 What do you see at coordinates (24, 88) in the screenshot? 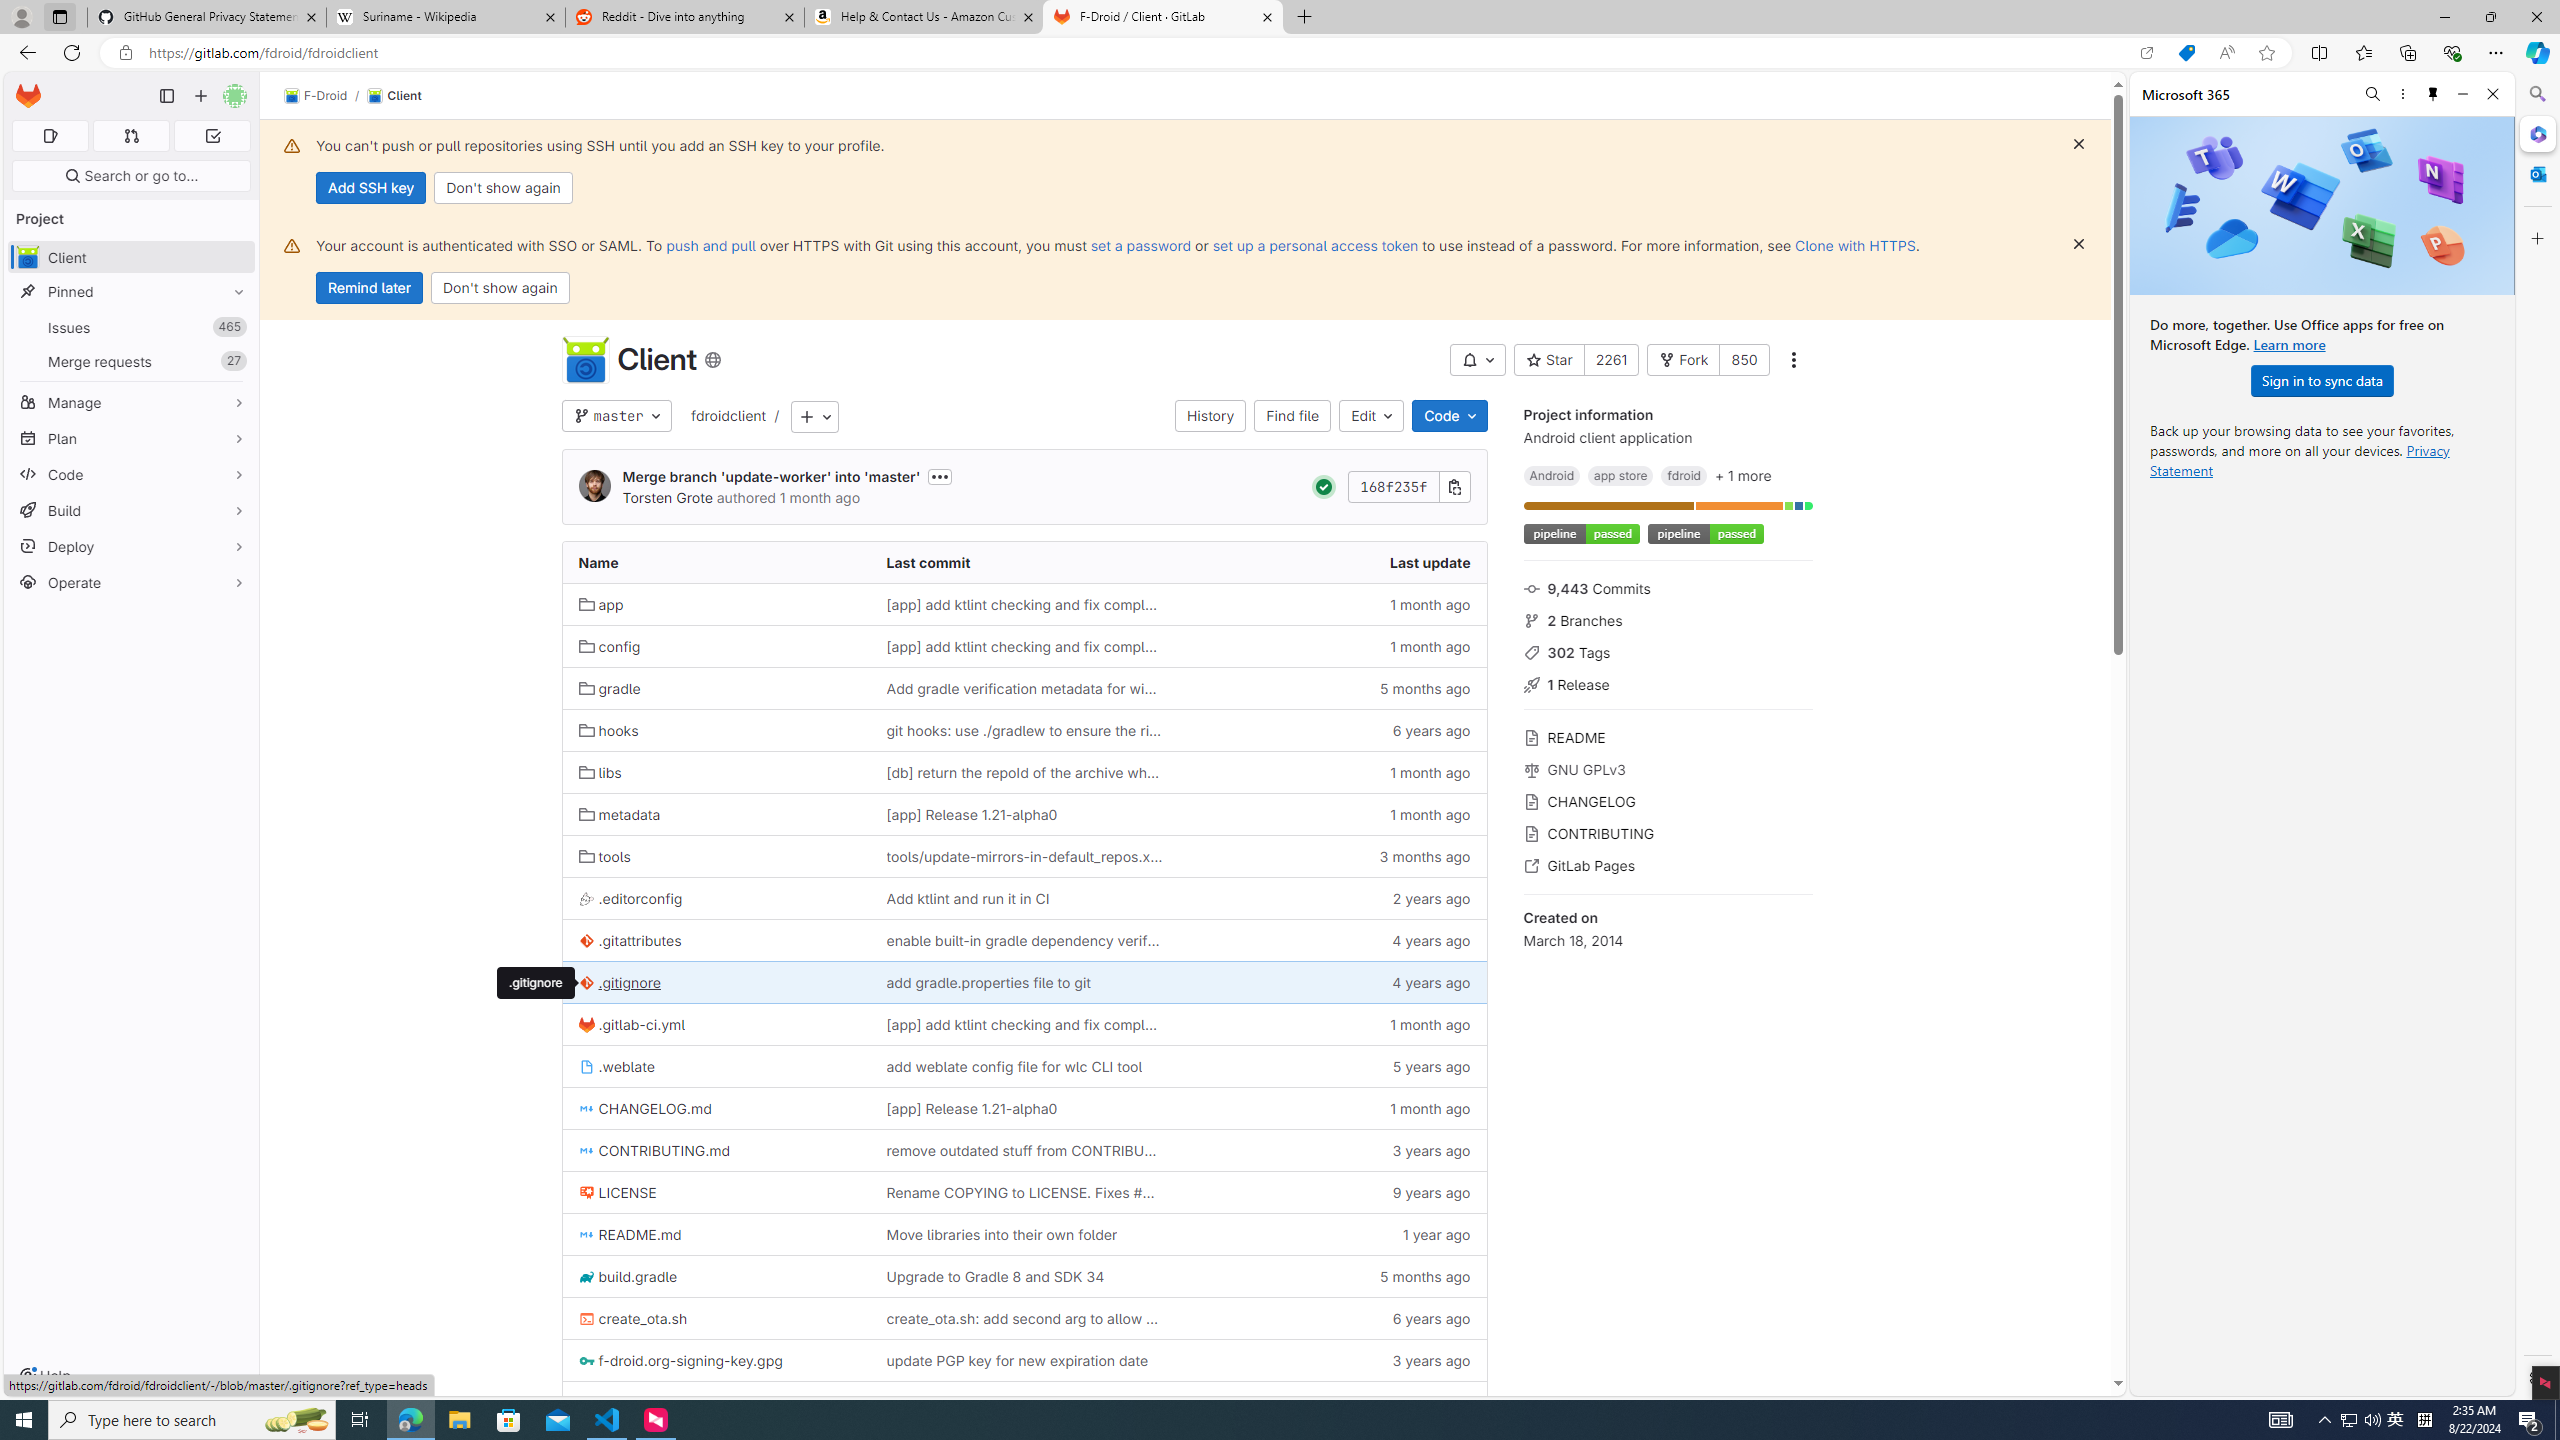
I see `Skip to main content` at bounding box center [24, 88].